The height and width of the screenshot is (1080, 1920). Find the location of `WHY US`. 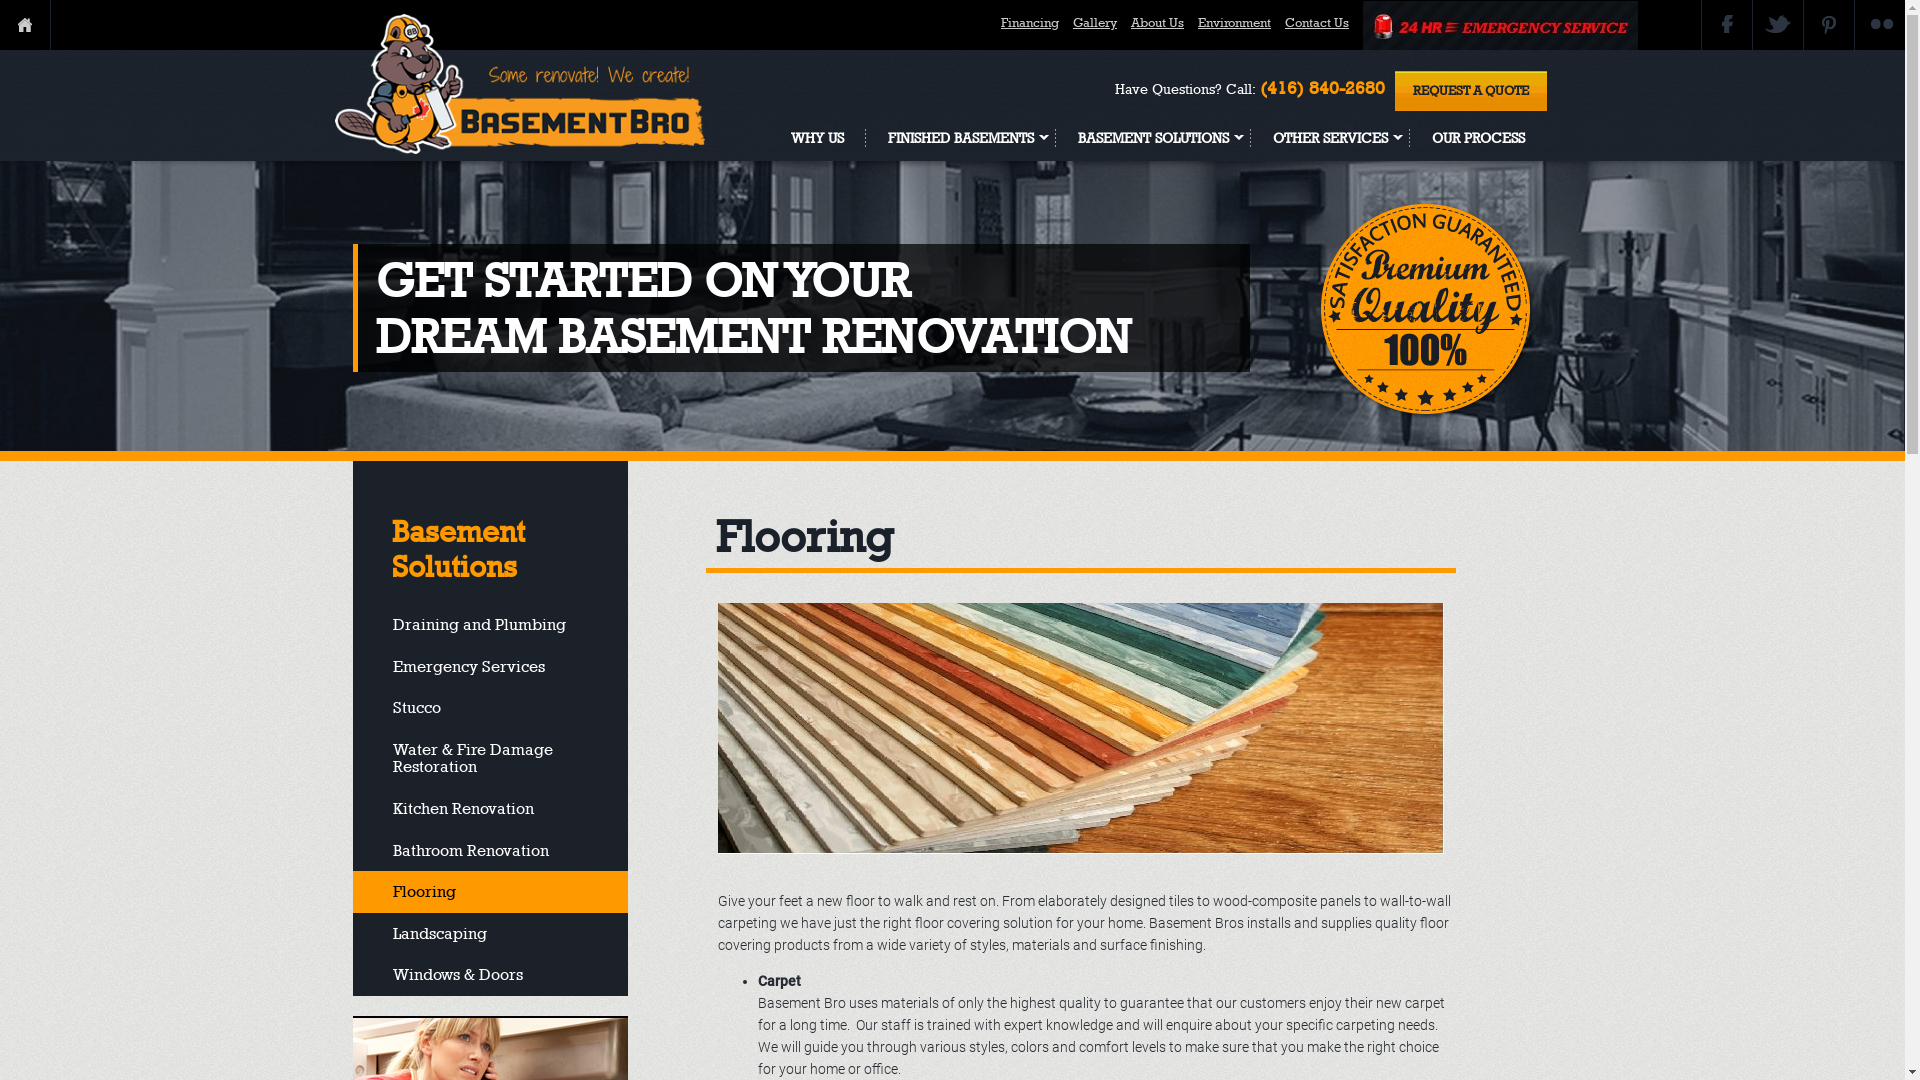

WHY US is located at coordinates (816, 138).